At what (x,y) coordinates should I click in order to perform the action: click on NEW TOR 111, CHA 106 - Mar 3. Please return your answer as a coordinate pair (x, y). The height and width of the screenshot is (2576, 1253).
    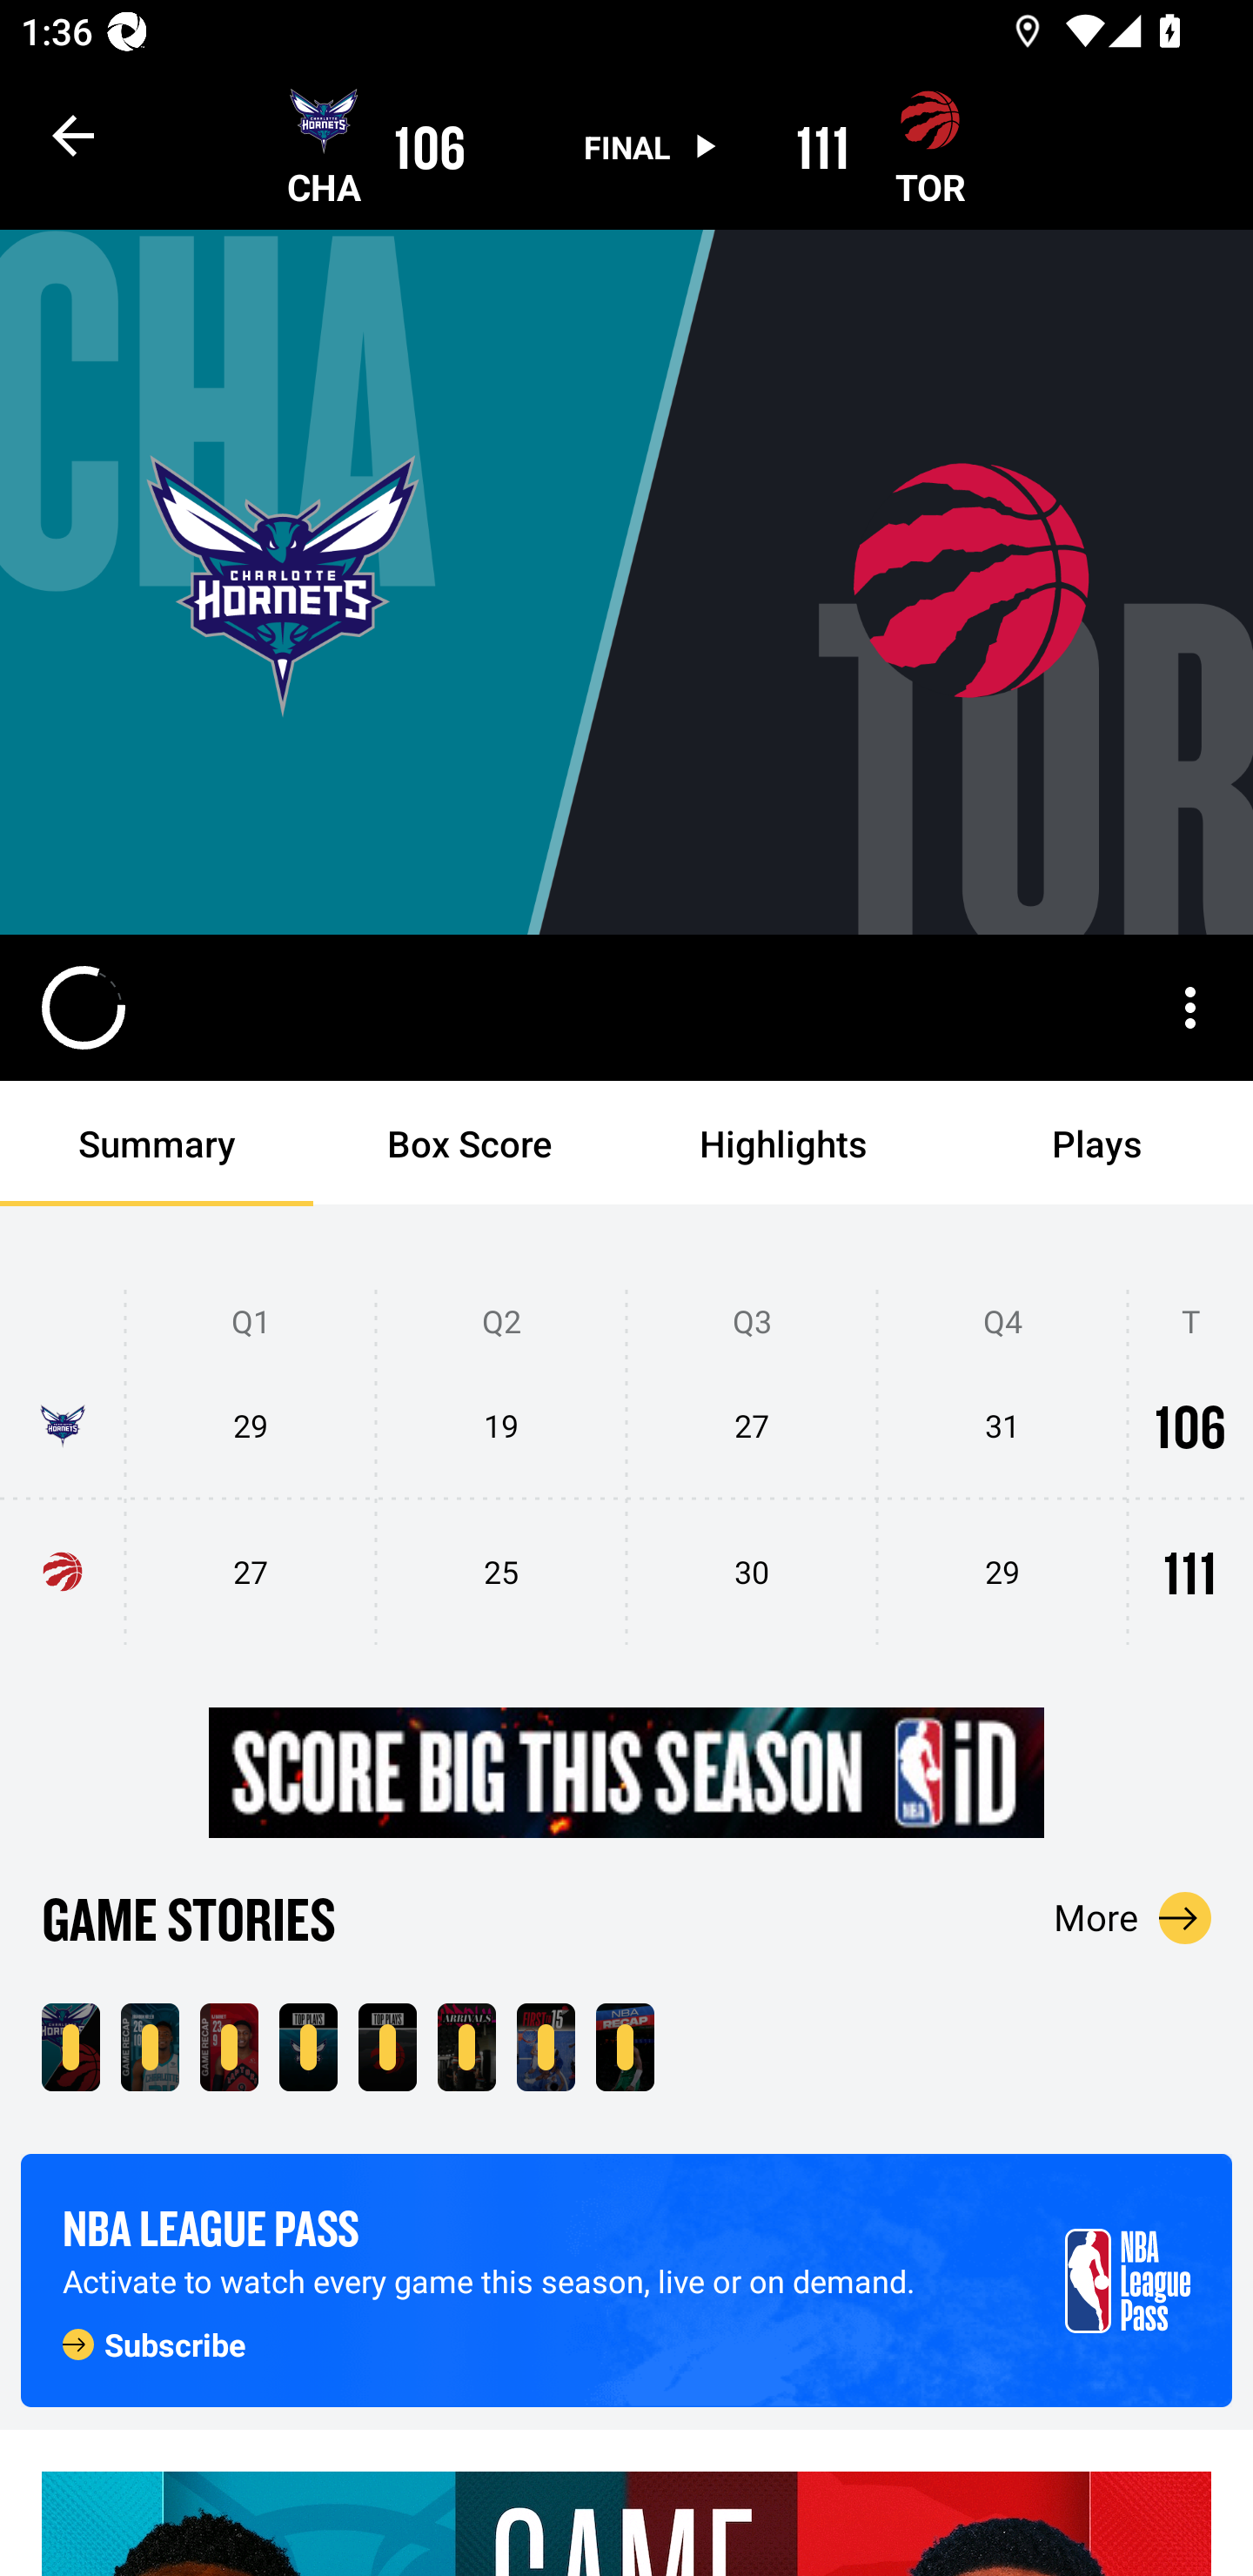
    Looking at the image, I should click on (70, 2047).